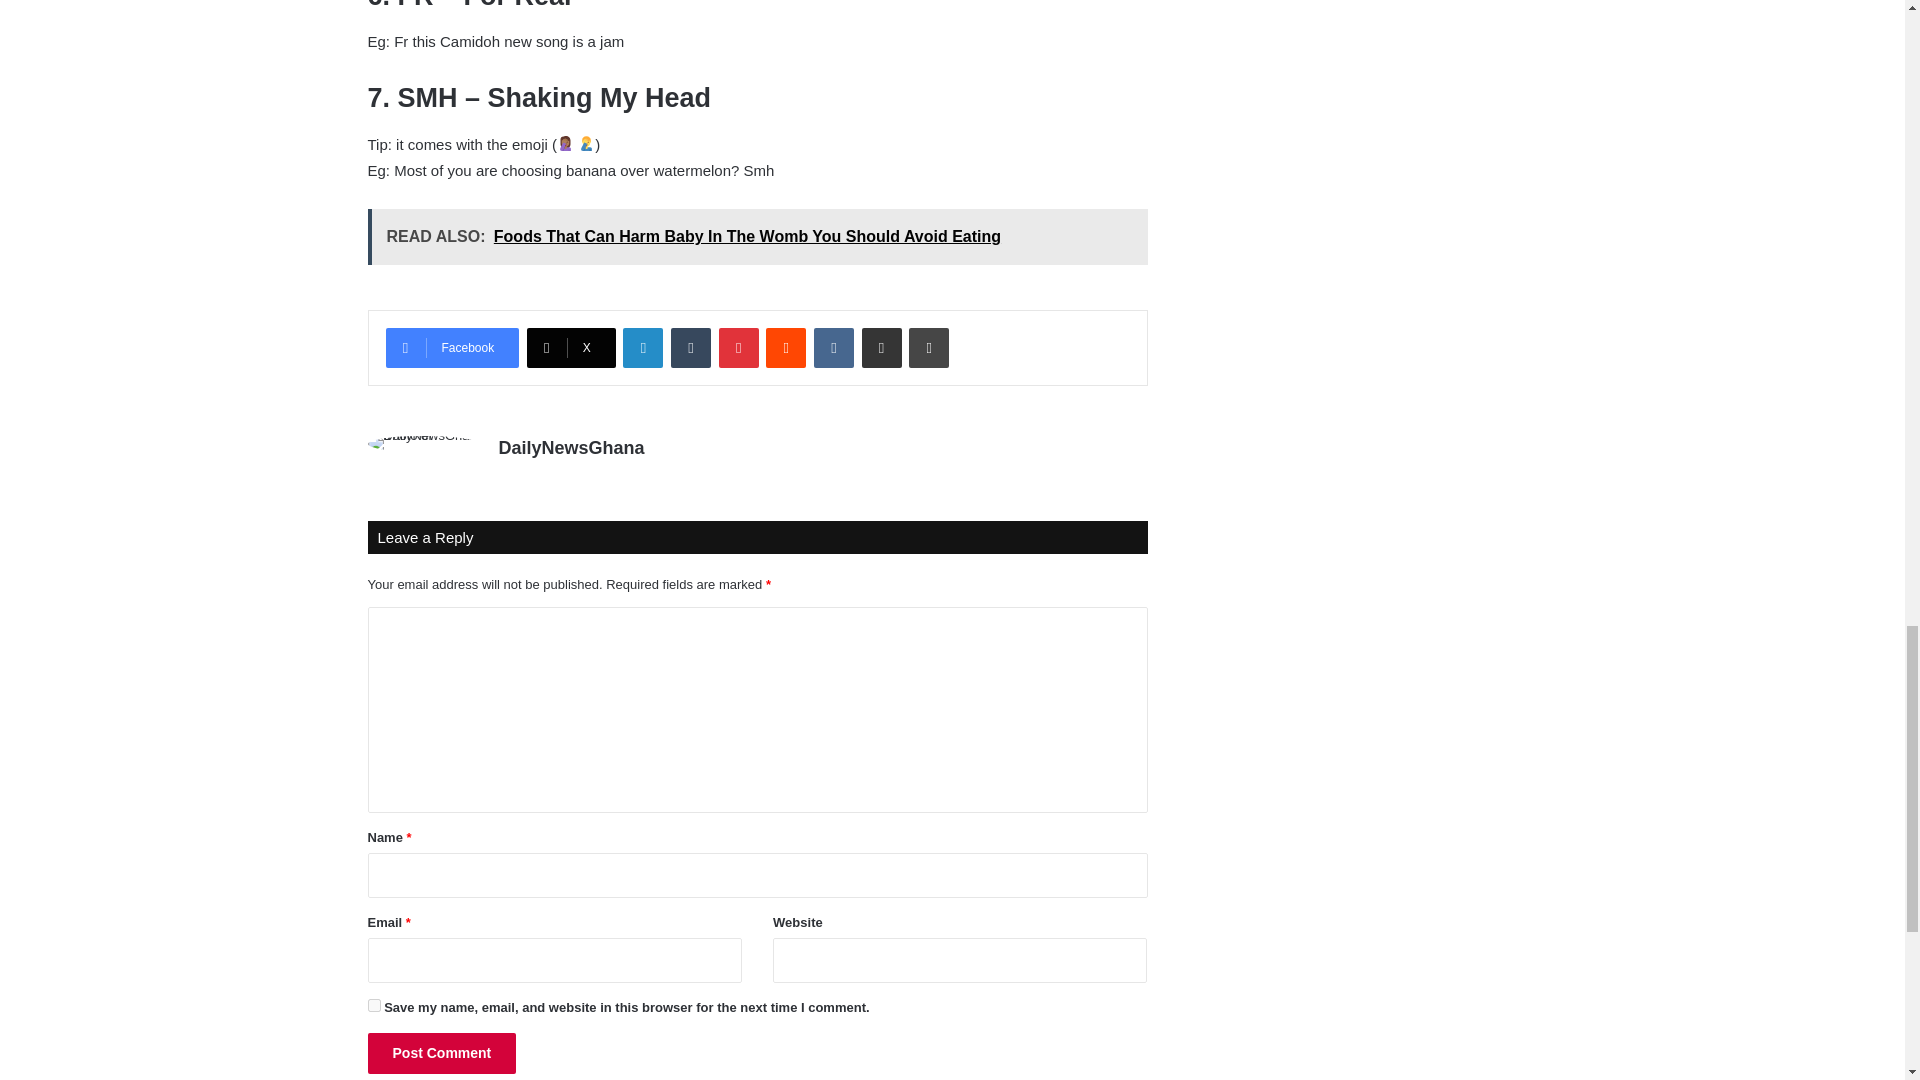 The width and height of the screenshot is (1920, 1080). What do you see at coordinates (738, 348) in the screenshot?
I see `Pinterest` at bounding box center [738, 348].